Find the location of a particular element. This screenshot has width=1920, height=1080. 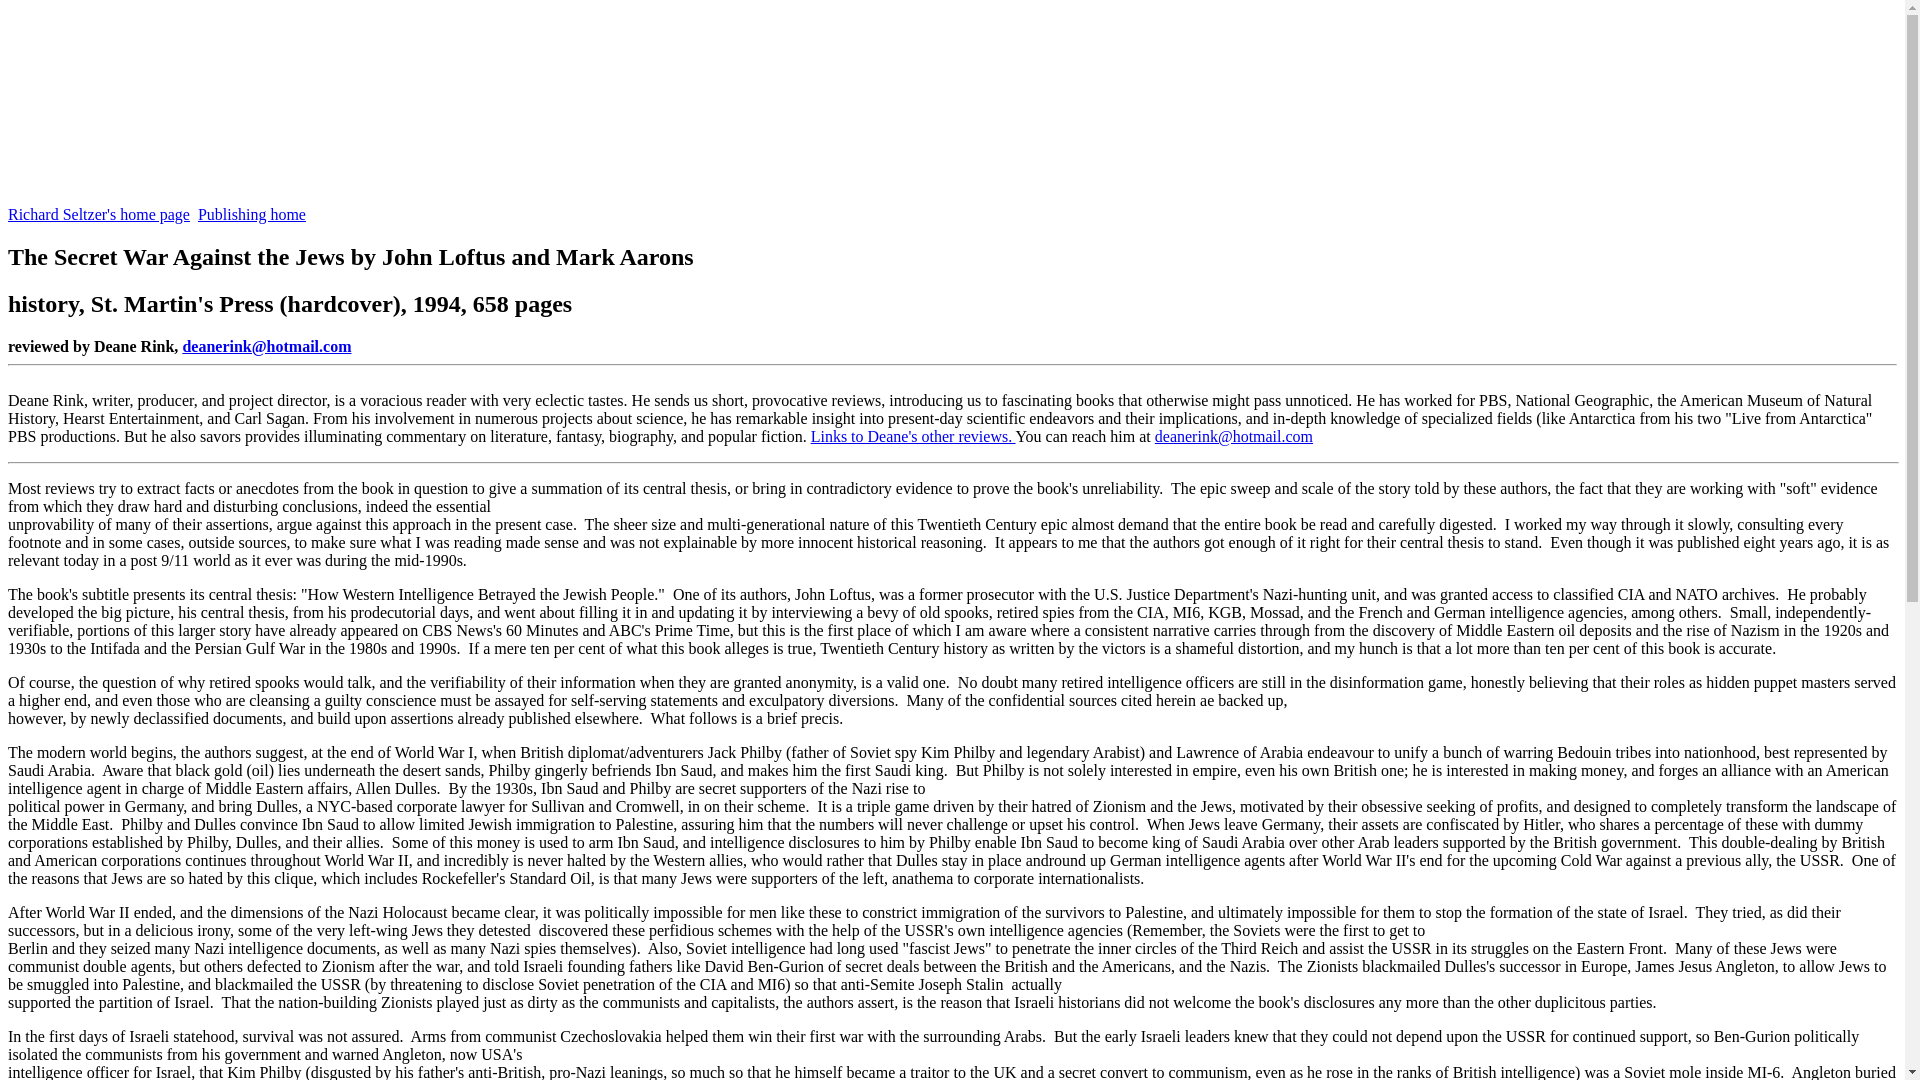

Publishing home is located at coordinates (251, 214).